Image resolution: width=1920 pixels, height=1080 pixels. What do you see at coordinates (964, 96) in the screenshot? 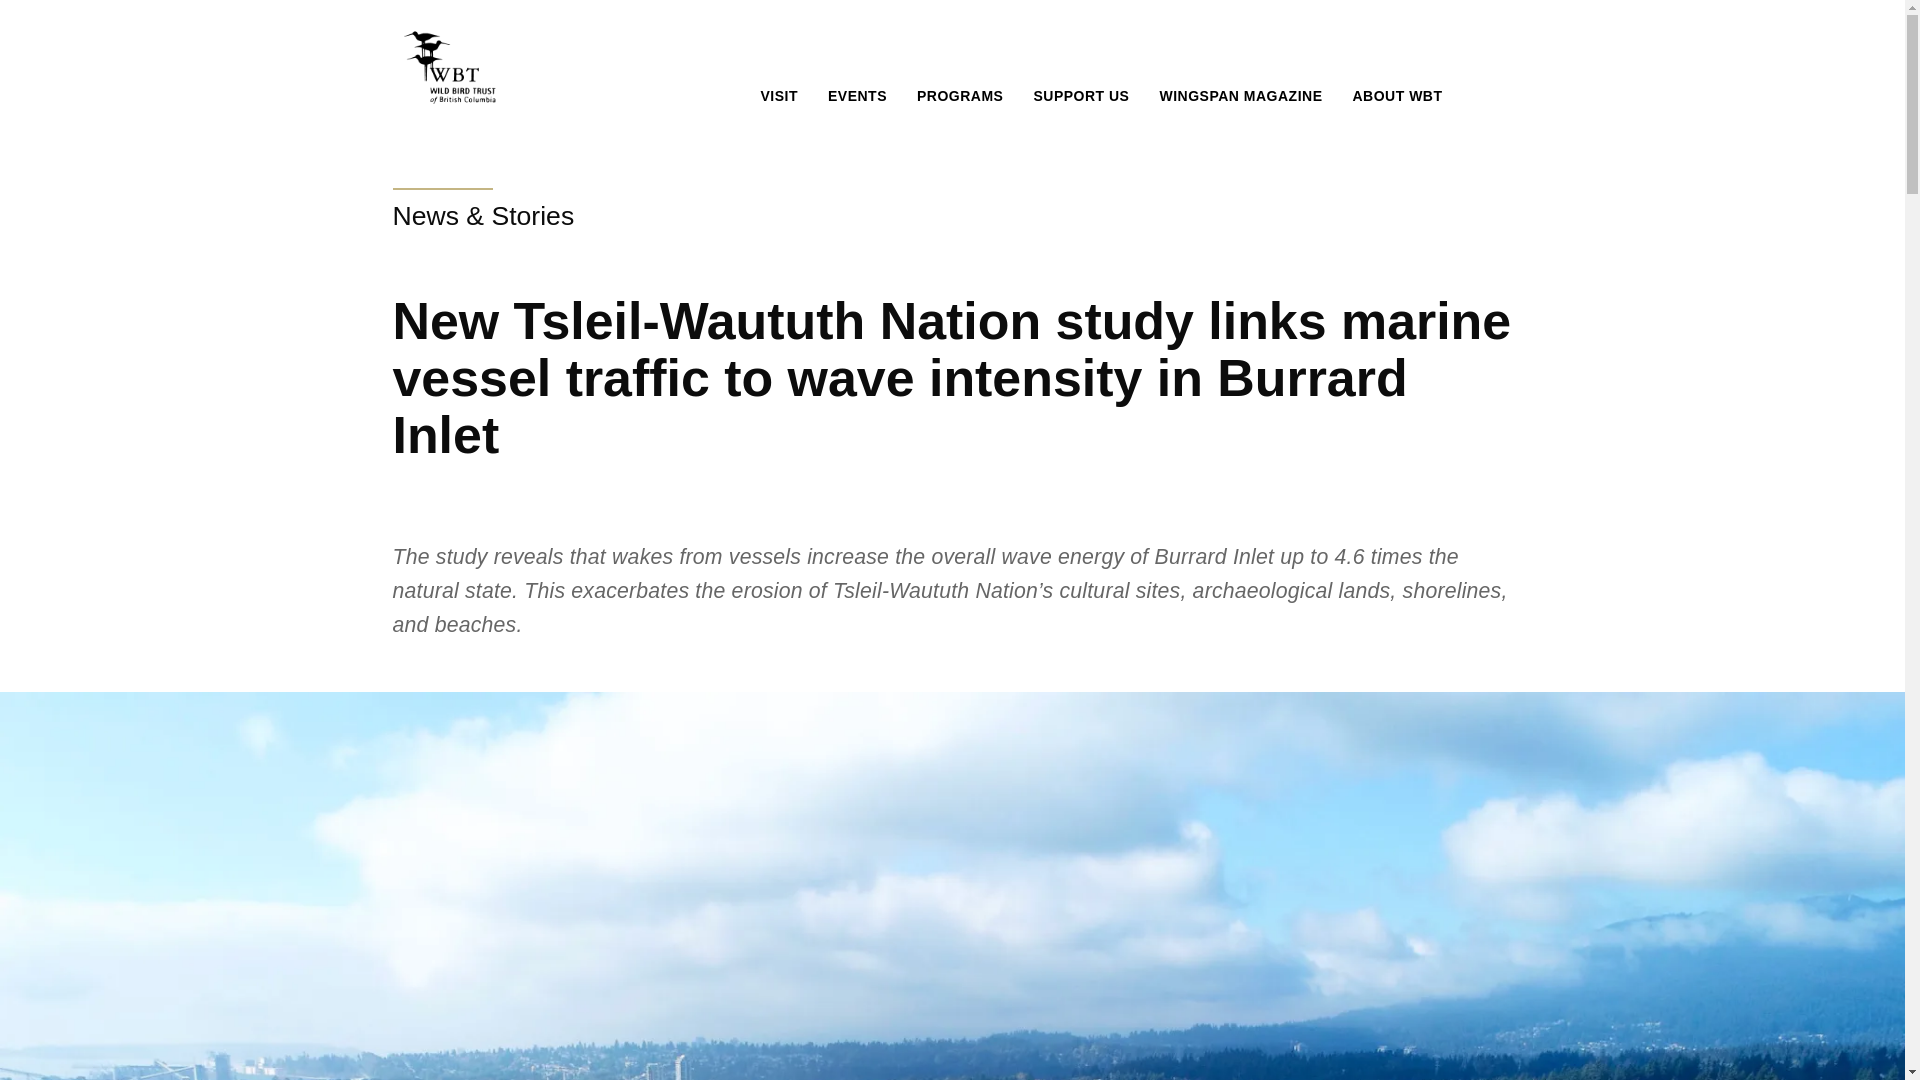
I see `PROGRAMS` at bounding box center [964, 96].